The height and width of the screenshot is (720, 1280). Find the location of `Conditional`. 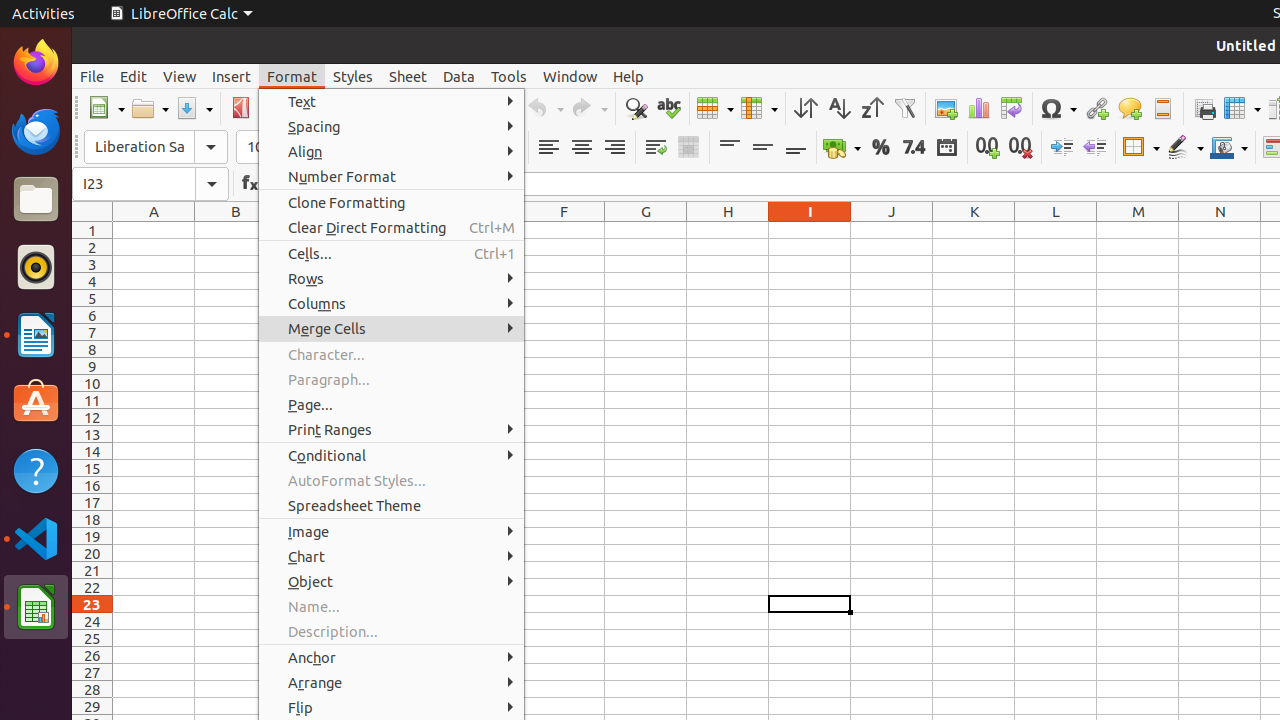

Conditional is located at coordinates (392, 456).